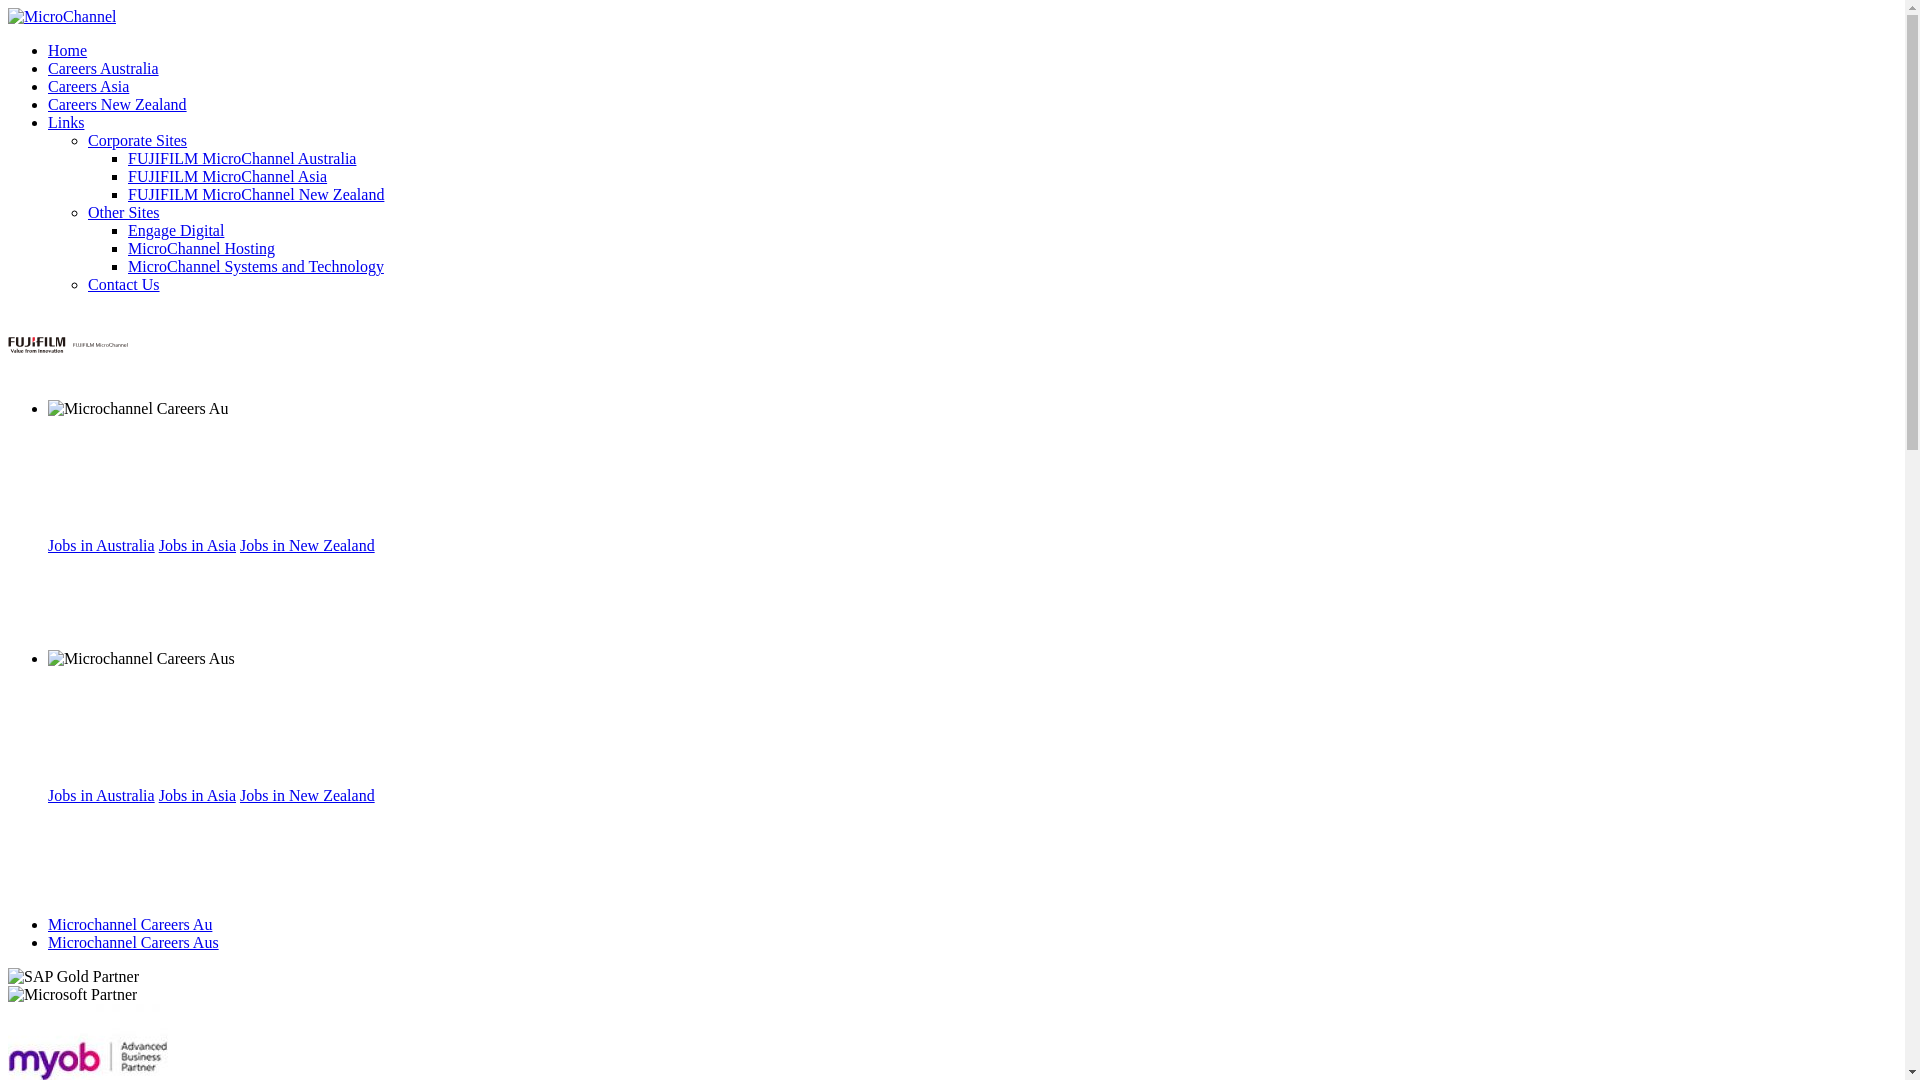 The image size is (1920, 1080). I want to click on Careers Australia, so click(104, 68).